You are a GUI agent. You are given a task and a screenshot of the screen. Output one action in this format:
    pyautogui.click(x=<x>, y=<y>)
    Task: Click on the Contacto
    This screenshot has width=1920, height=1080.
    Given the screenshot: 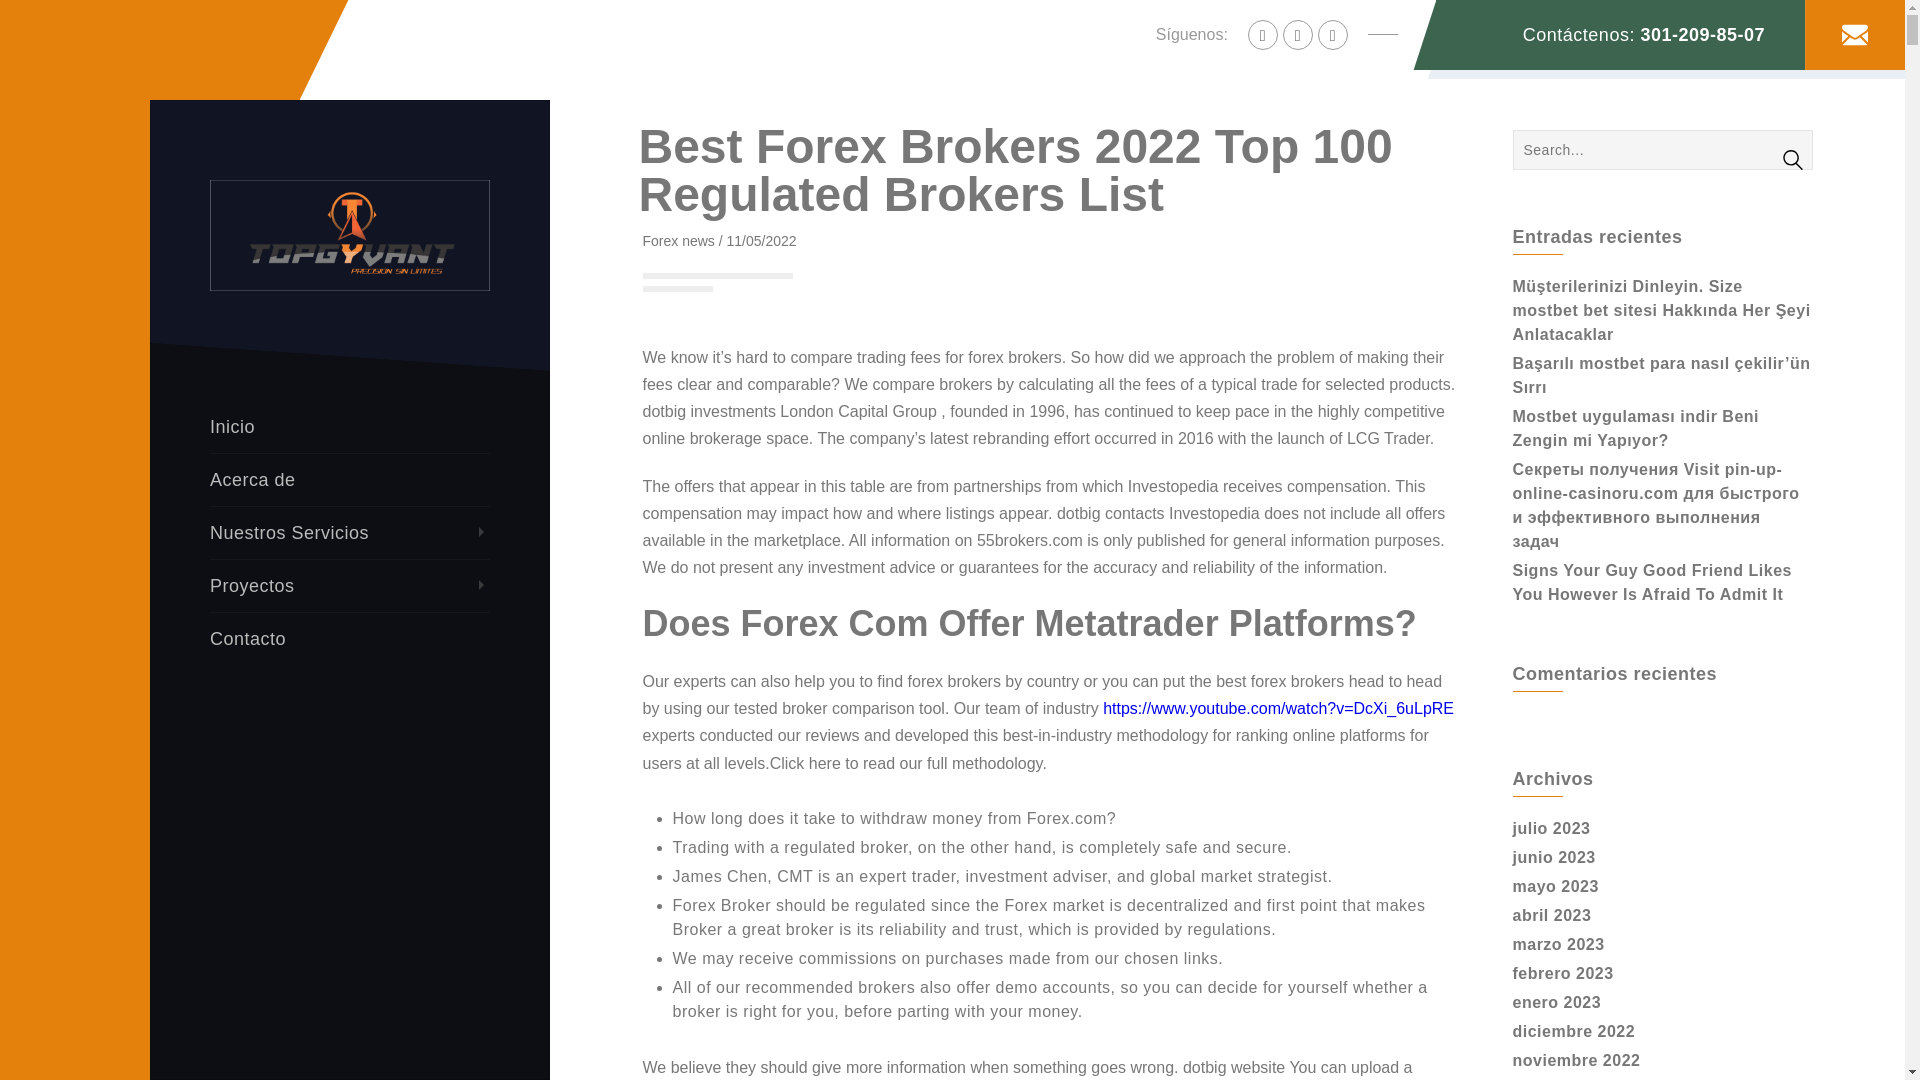 What is the action you would take?
    pyautogui.click(x=349, y=640)
    